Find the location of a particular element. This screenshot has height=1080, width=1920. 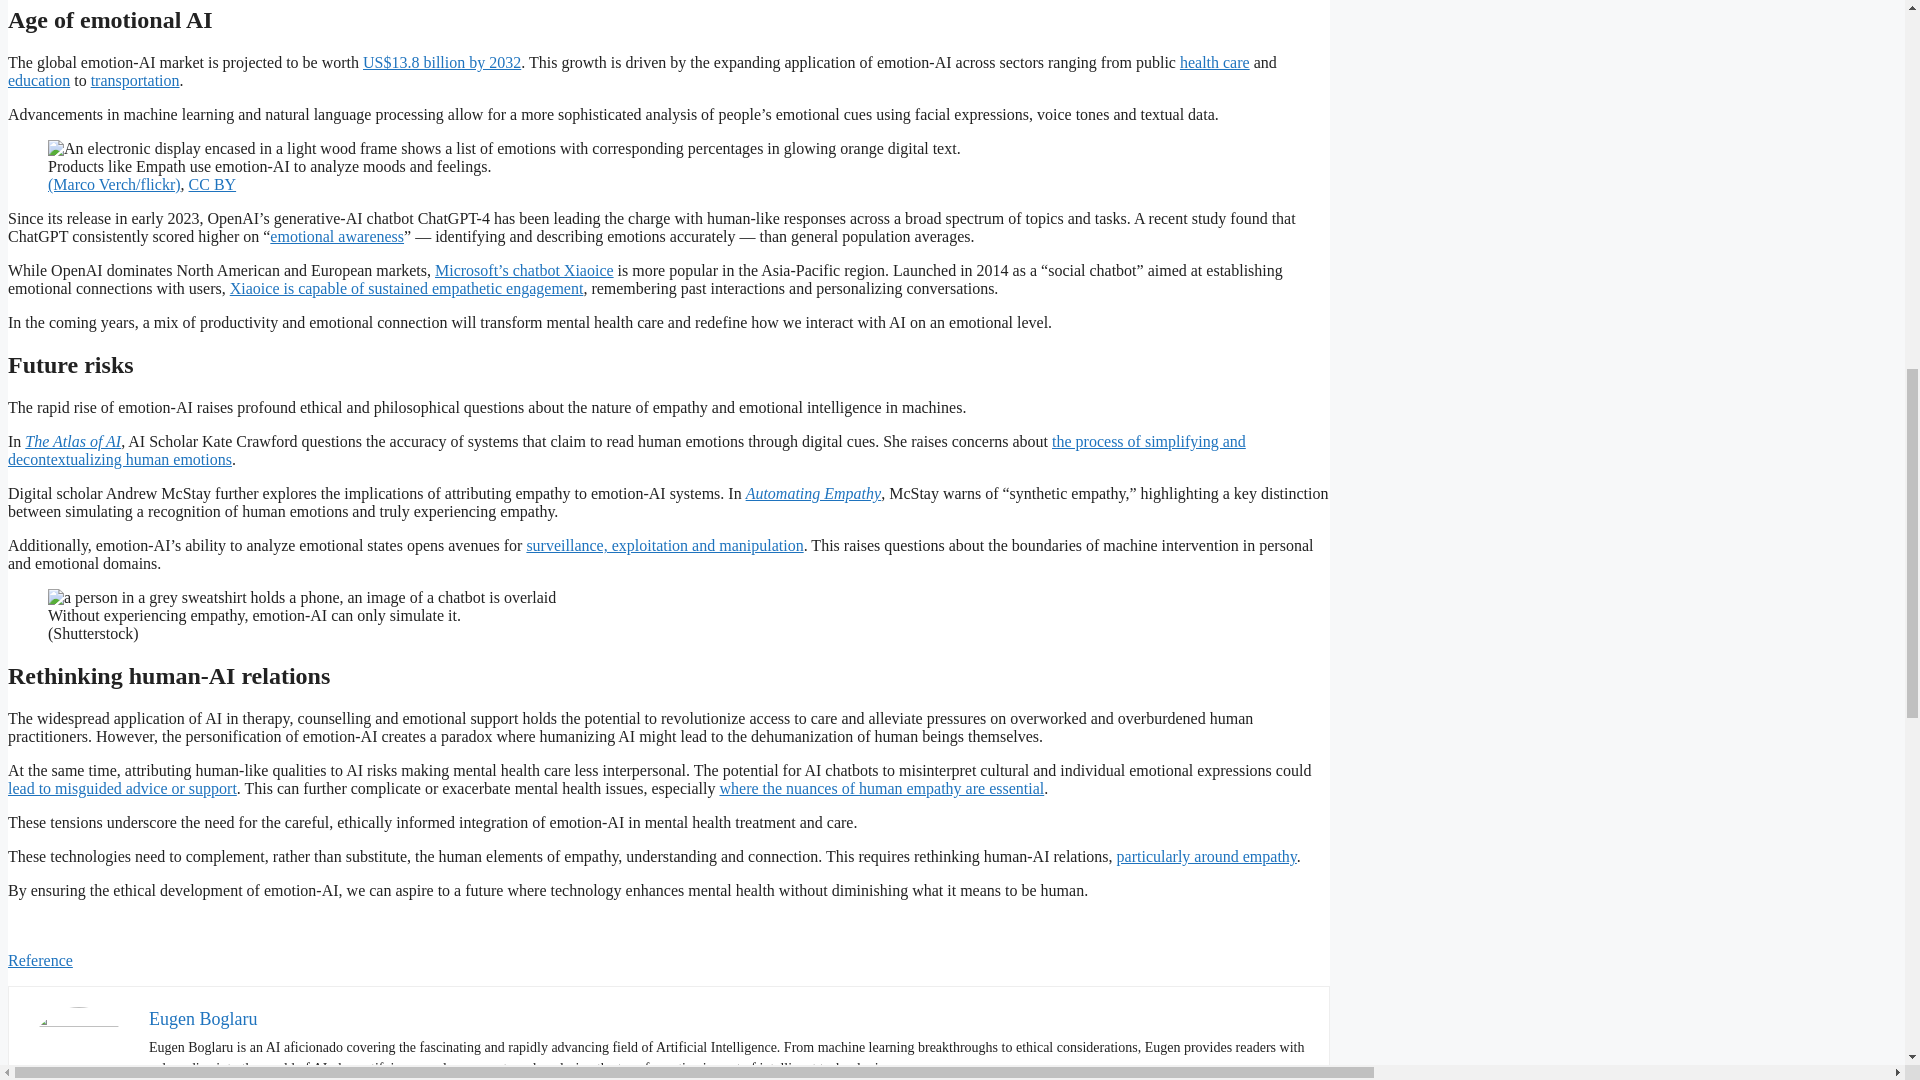

education is located at coordinates (38, 80).